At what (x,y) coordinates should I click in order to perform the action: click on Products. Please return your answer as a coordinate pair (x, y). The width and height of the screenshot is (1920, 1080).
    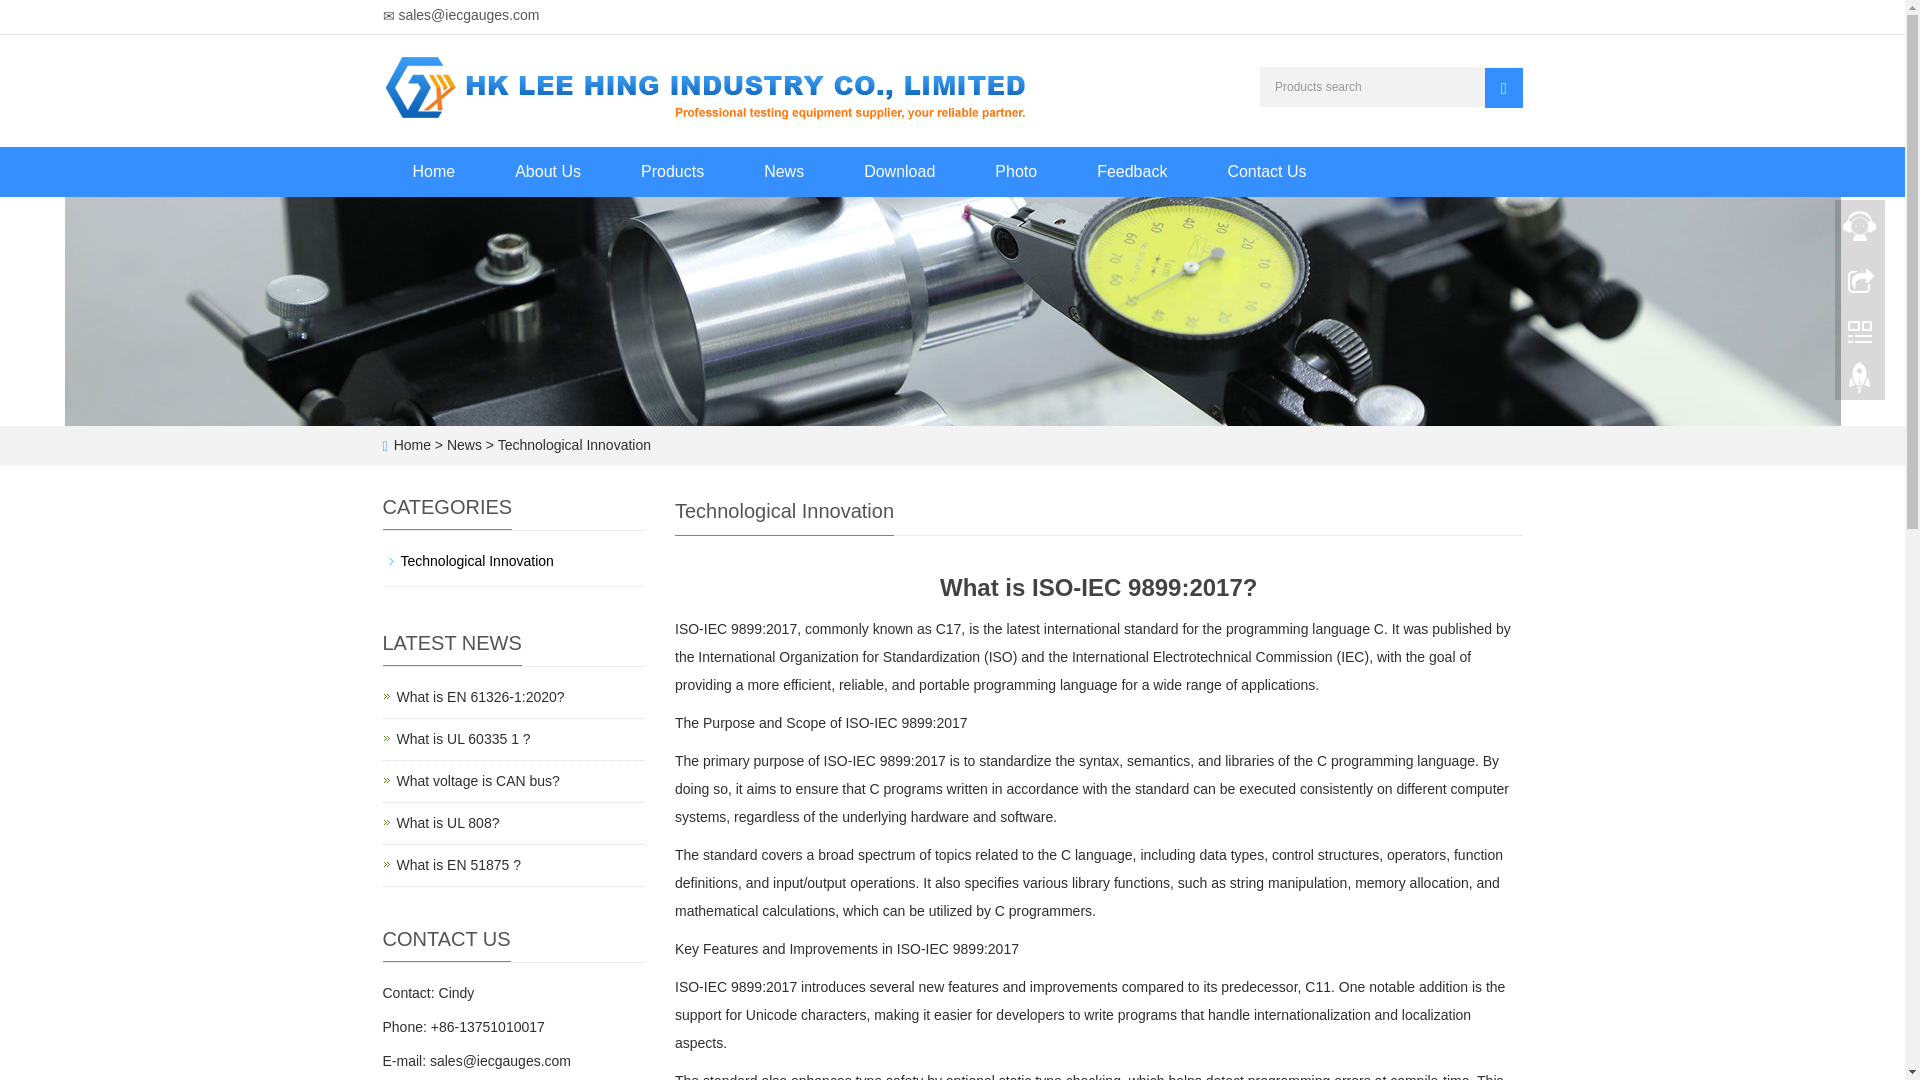
    Looking at the image, I should click on (548, 171).